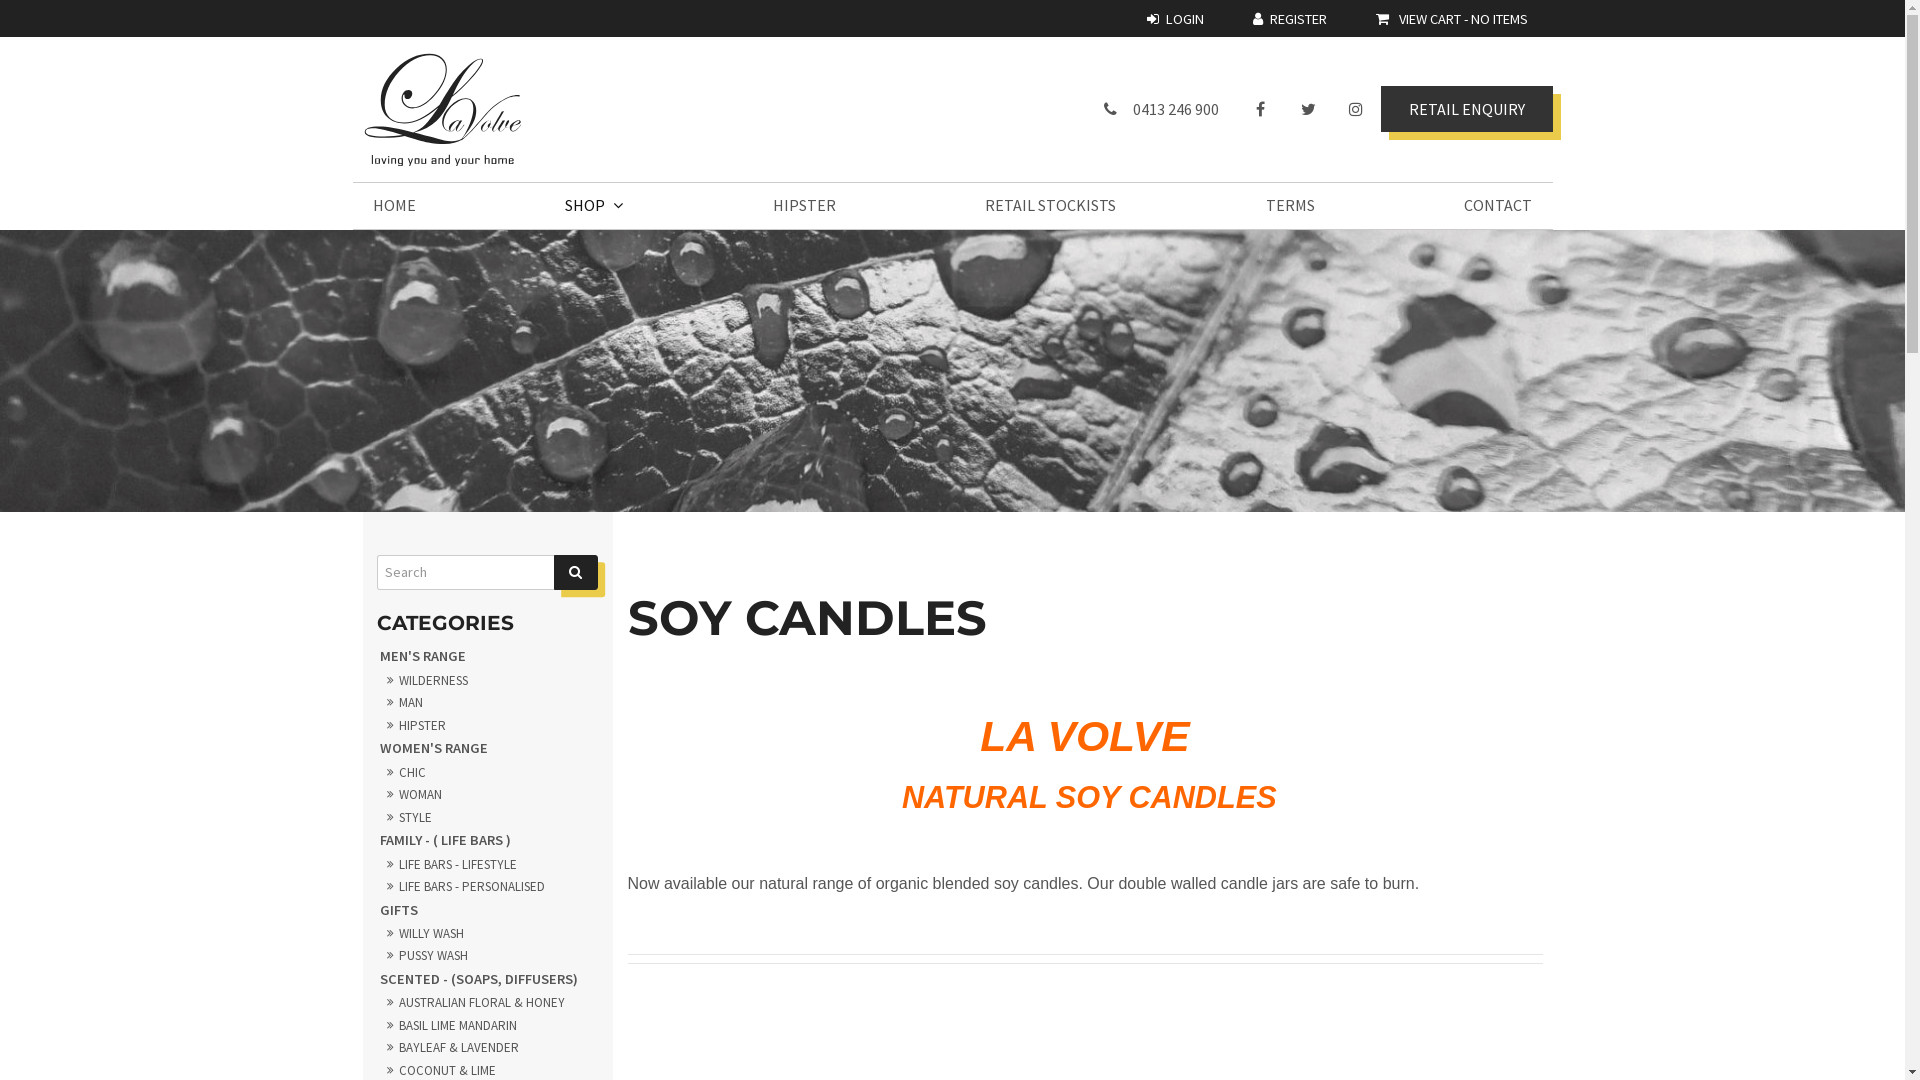 The image size is (1920, 1080). What do you see at coordinates (488, 726) in the screenshot?
I see `HIPSTER` at bounding box center [488, 726].